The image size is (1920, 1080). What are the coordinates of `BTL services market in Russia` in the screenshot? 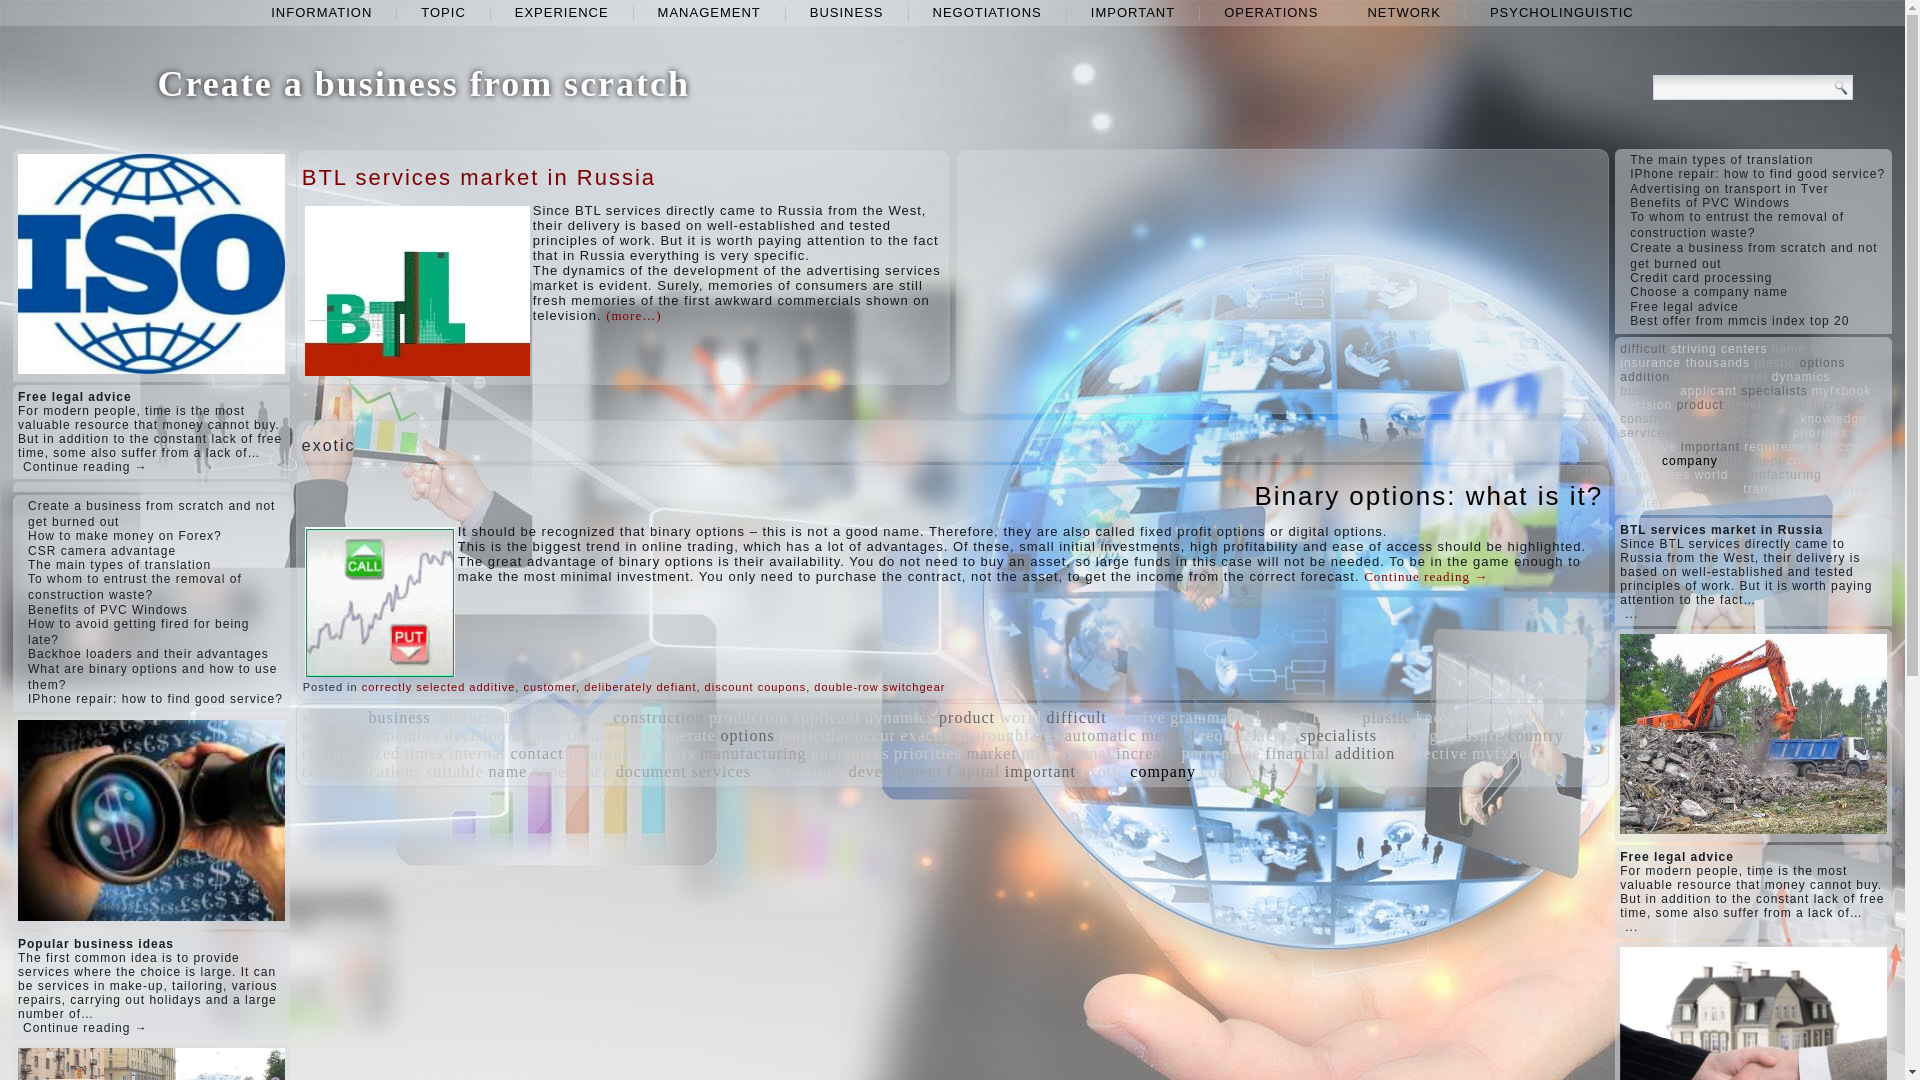 It's located at (478, 178).